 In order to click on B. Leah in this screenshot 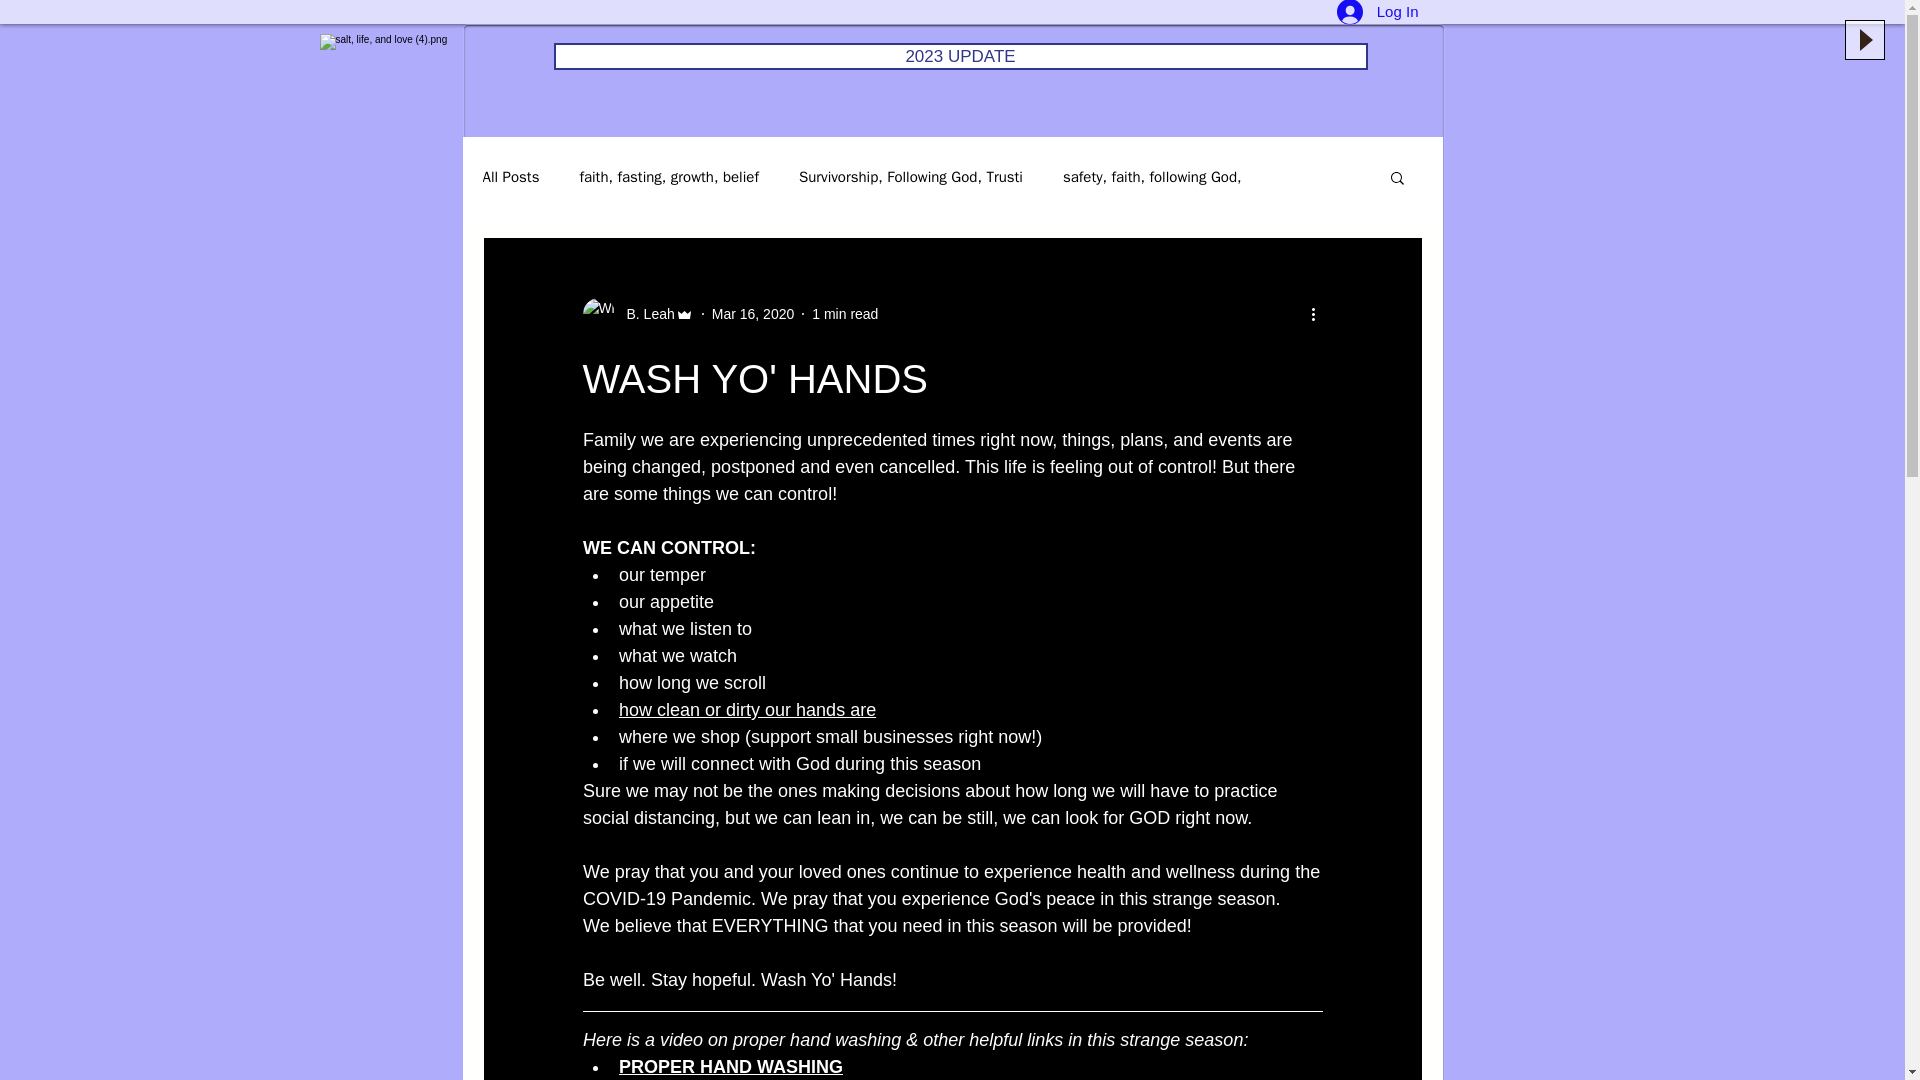, I will do `click(637, 314)`.